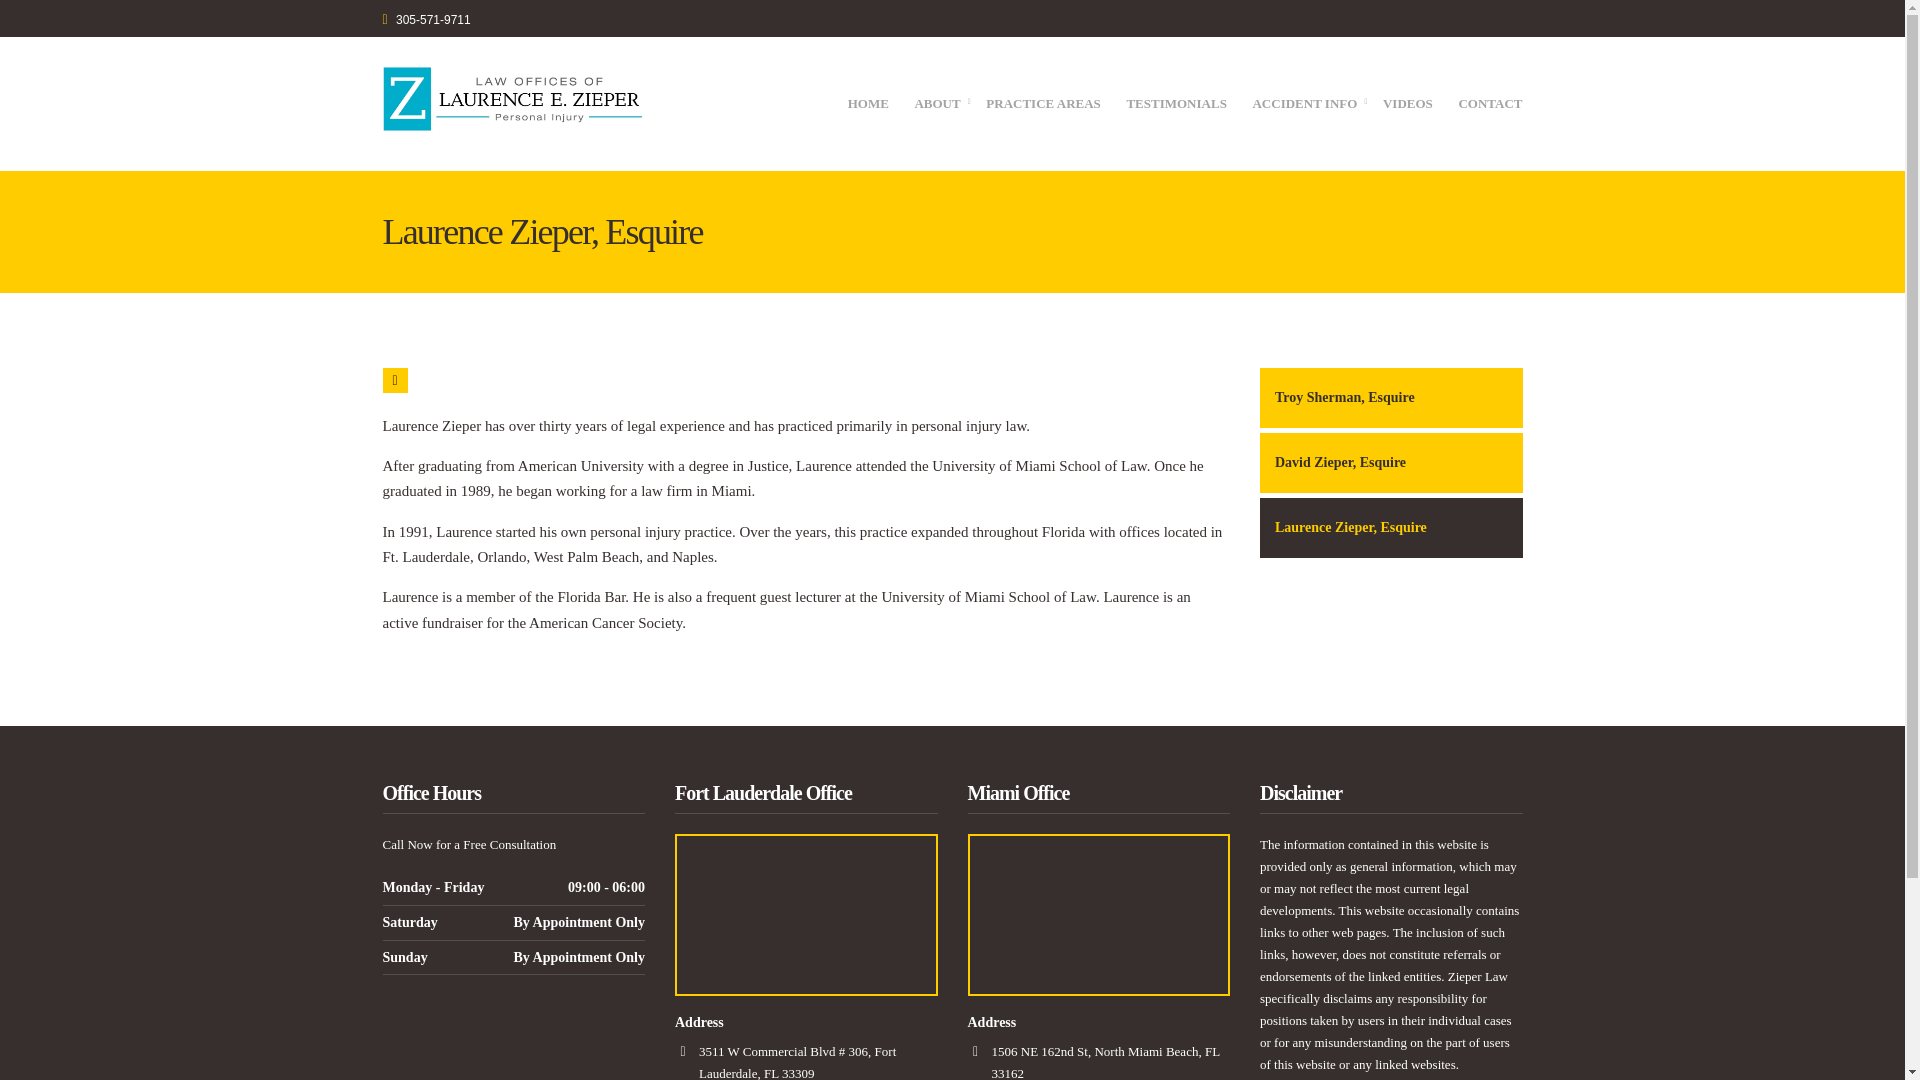 Image resolution: width=1920 pixels, height=1080 pixels. I want to click on Troy Sherman, Esquire, so click(1390, 398).